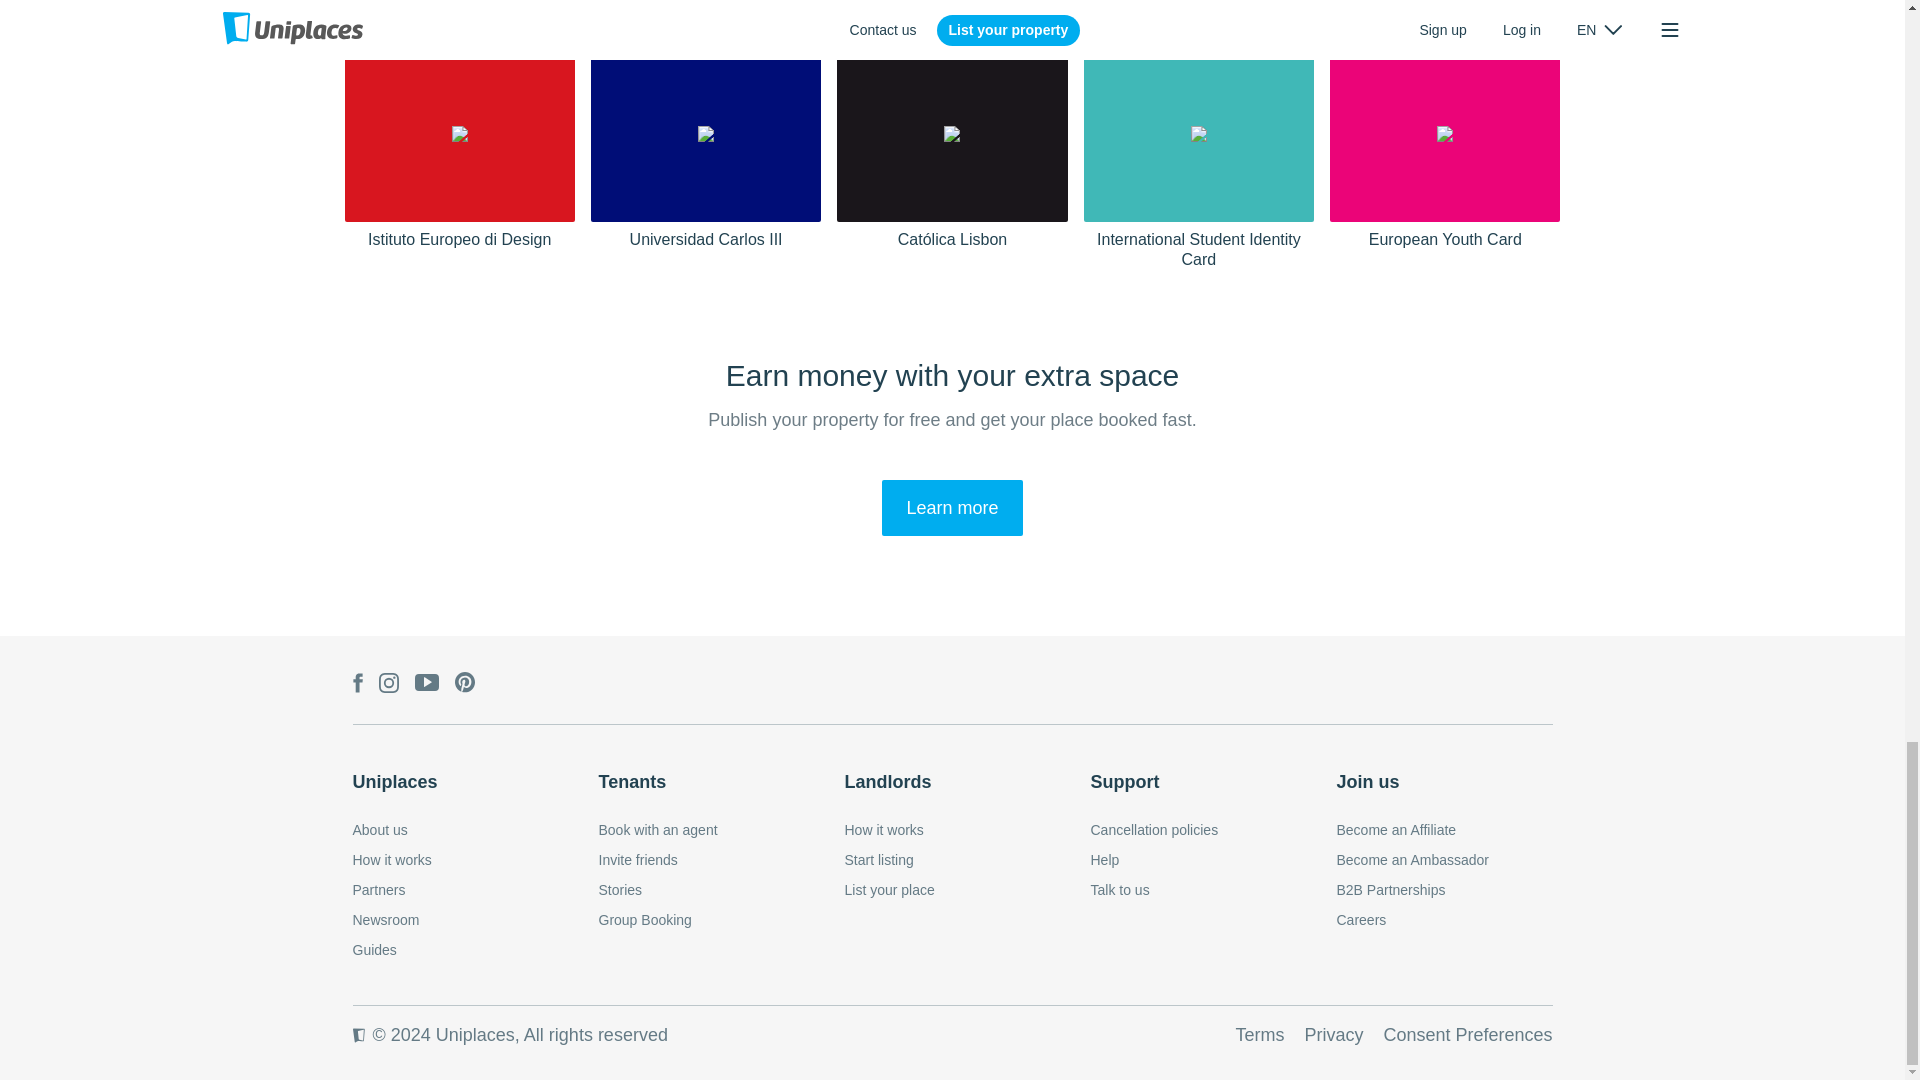 This screenshot has height=1080, width=1920. What do you see at coordinates (878, 860) in the screenshot?
I see `Start listing` at bounding box center [878, 860].